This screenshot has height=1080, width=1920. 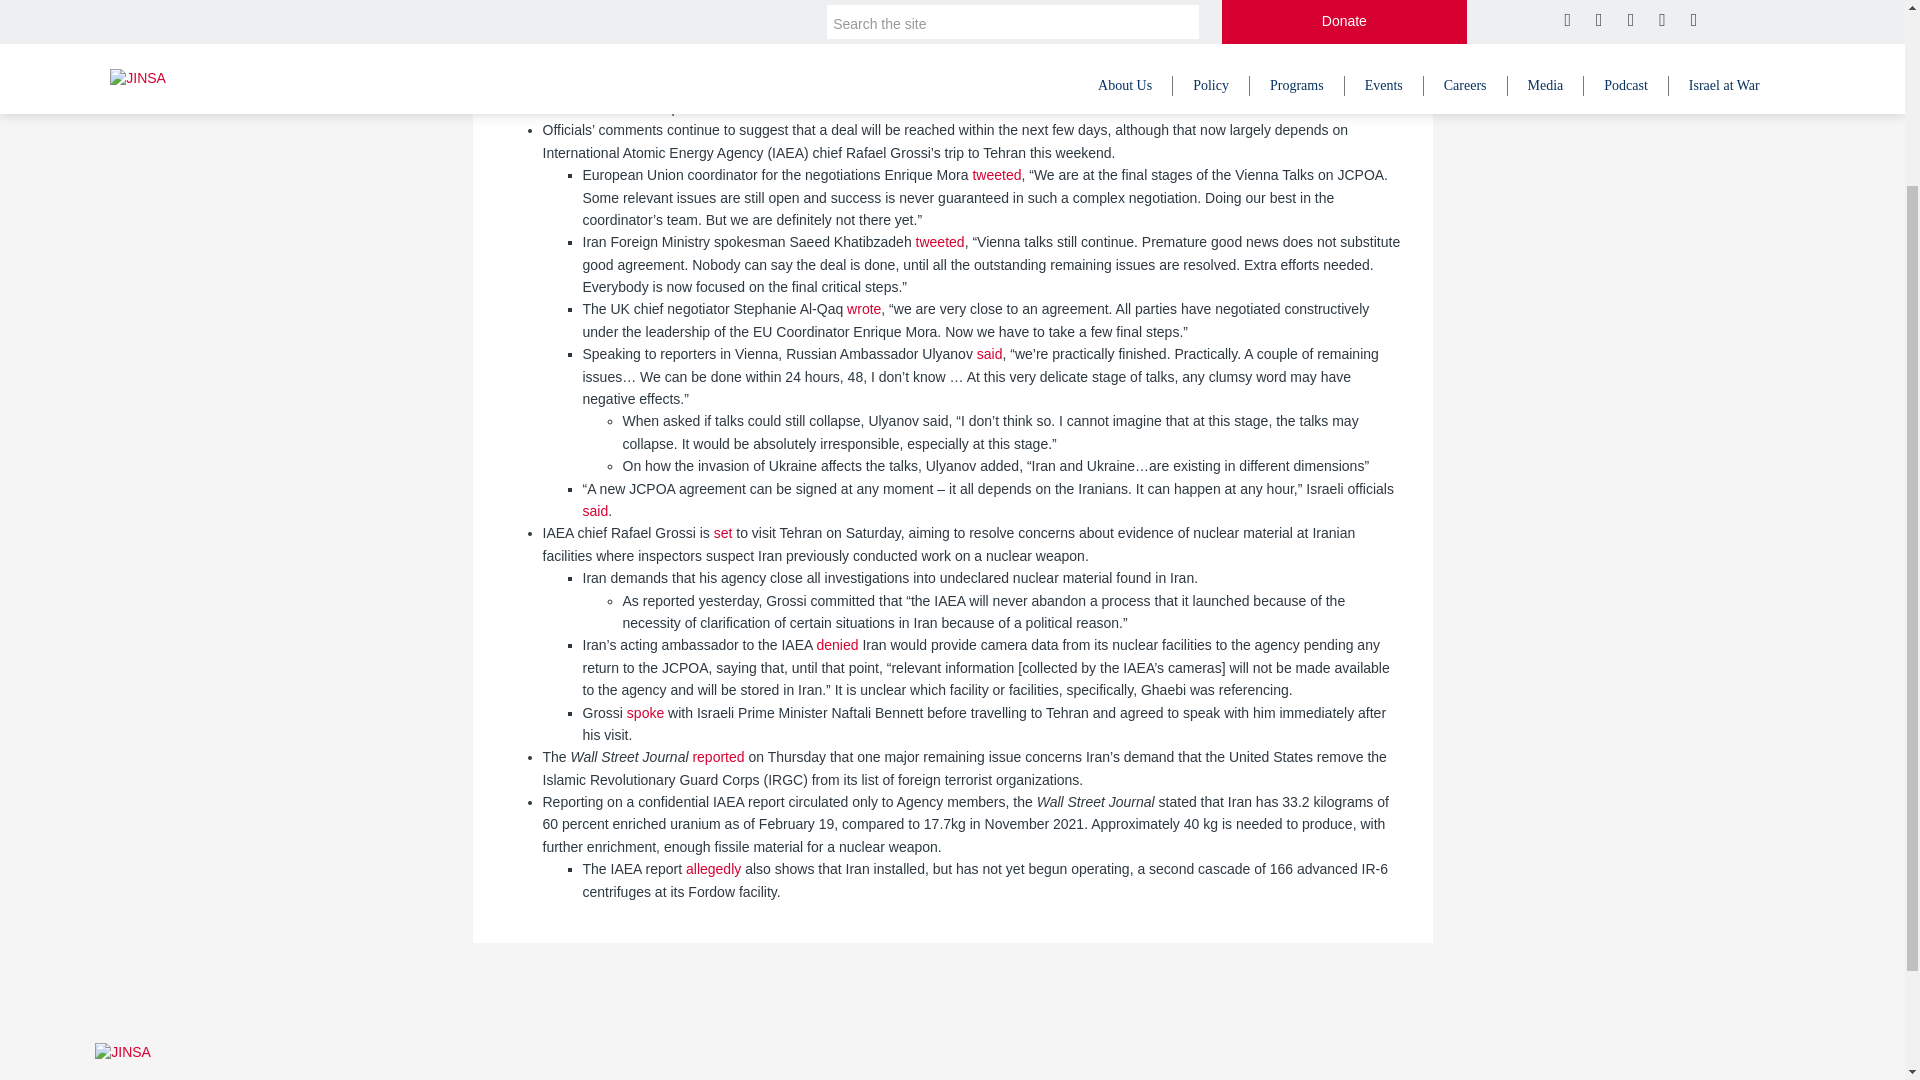 I want to click on said, so click(x=990, y=353).